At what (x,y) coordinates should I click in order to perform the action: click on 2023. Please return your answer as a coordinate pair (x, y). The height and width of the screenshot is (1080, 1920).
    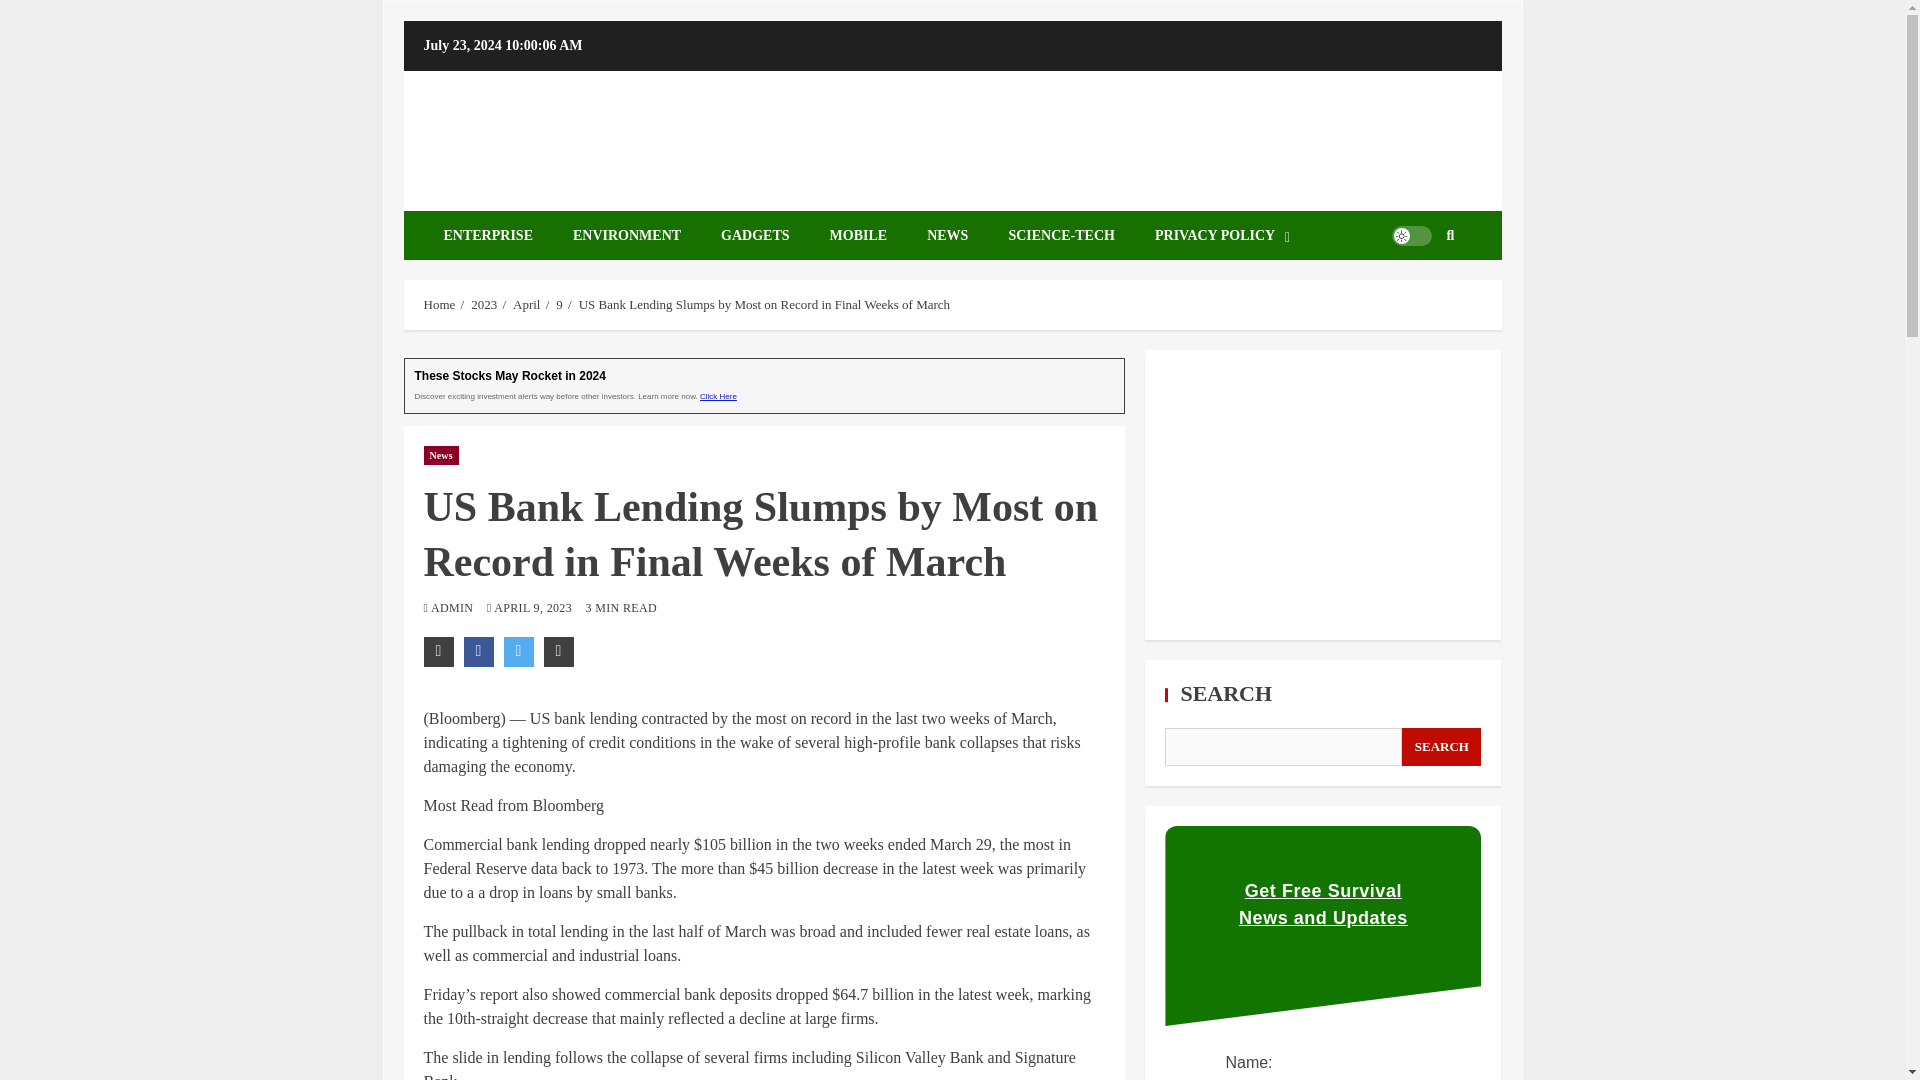
    Looking at the image, I should click on (484, 304).